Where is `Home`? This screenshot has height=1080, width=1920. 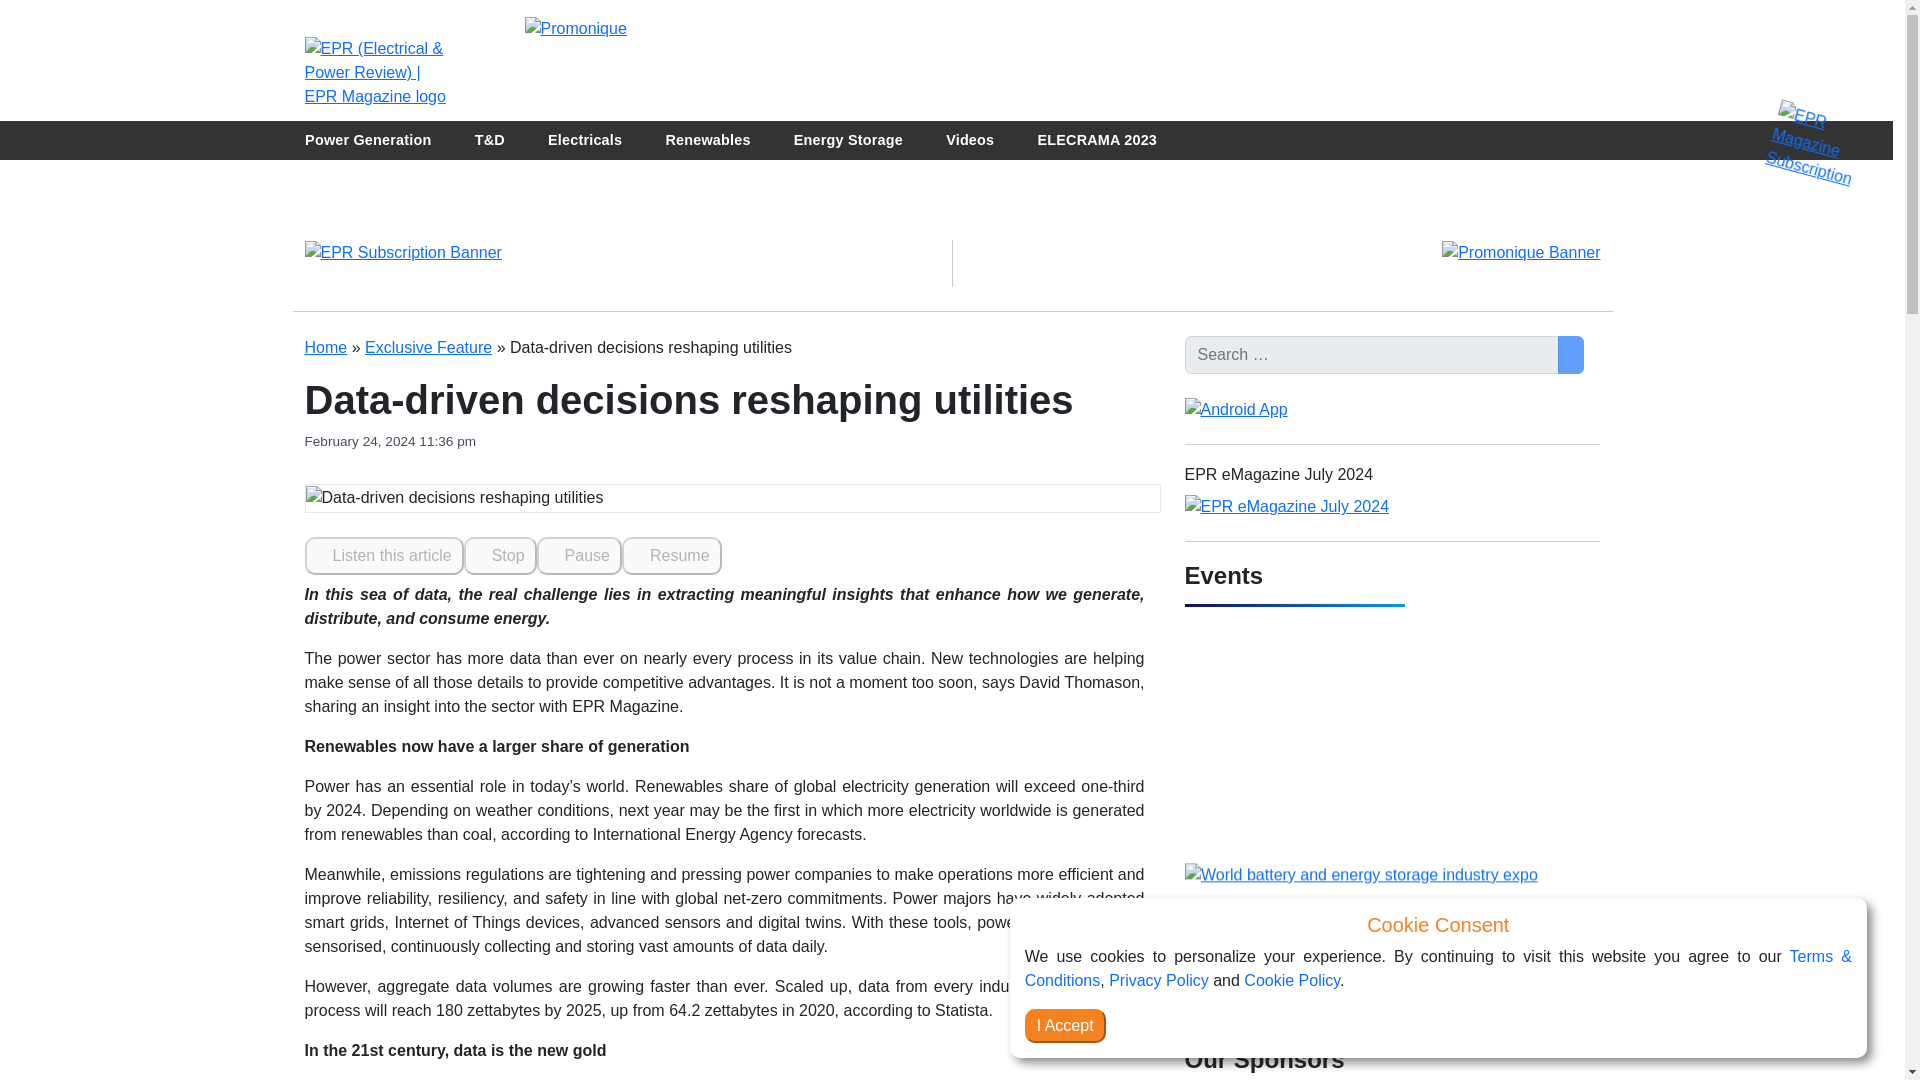
Home is located at coordinates (325, 348).